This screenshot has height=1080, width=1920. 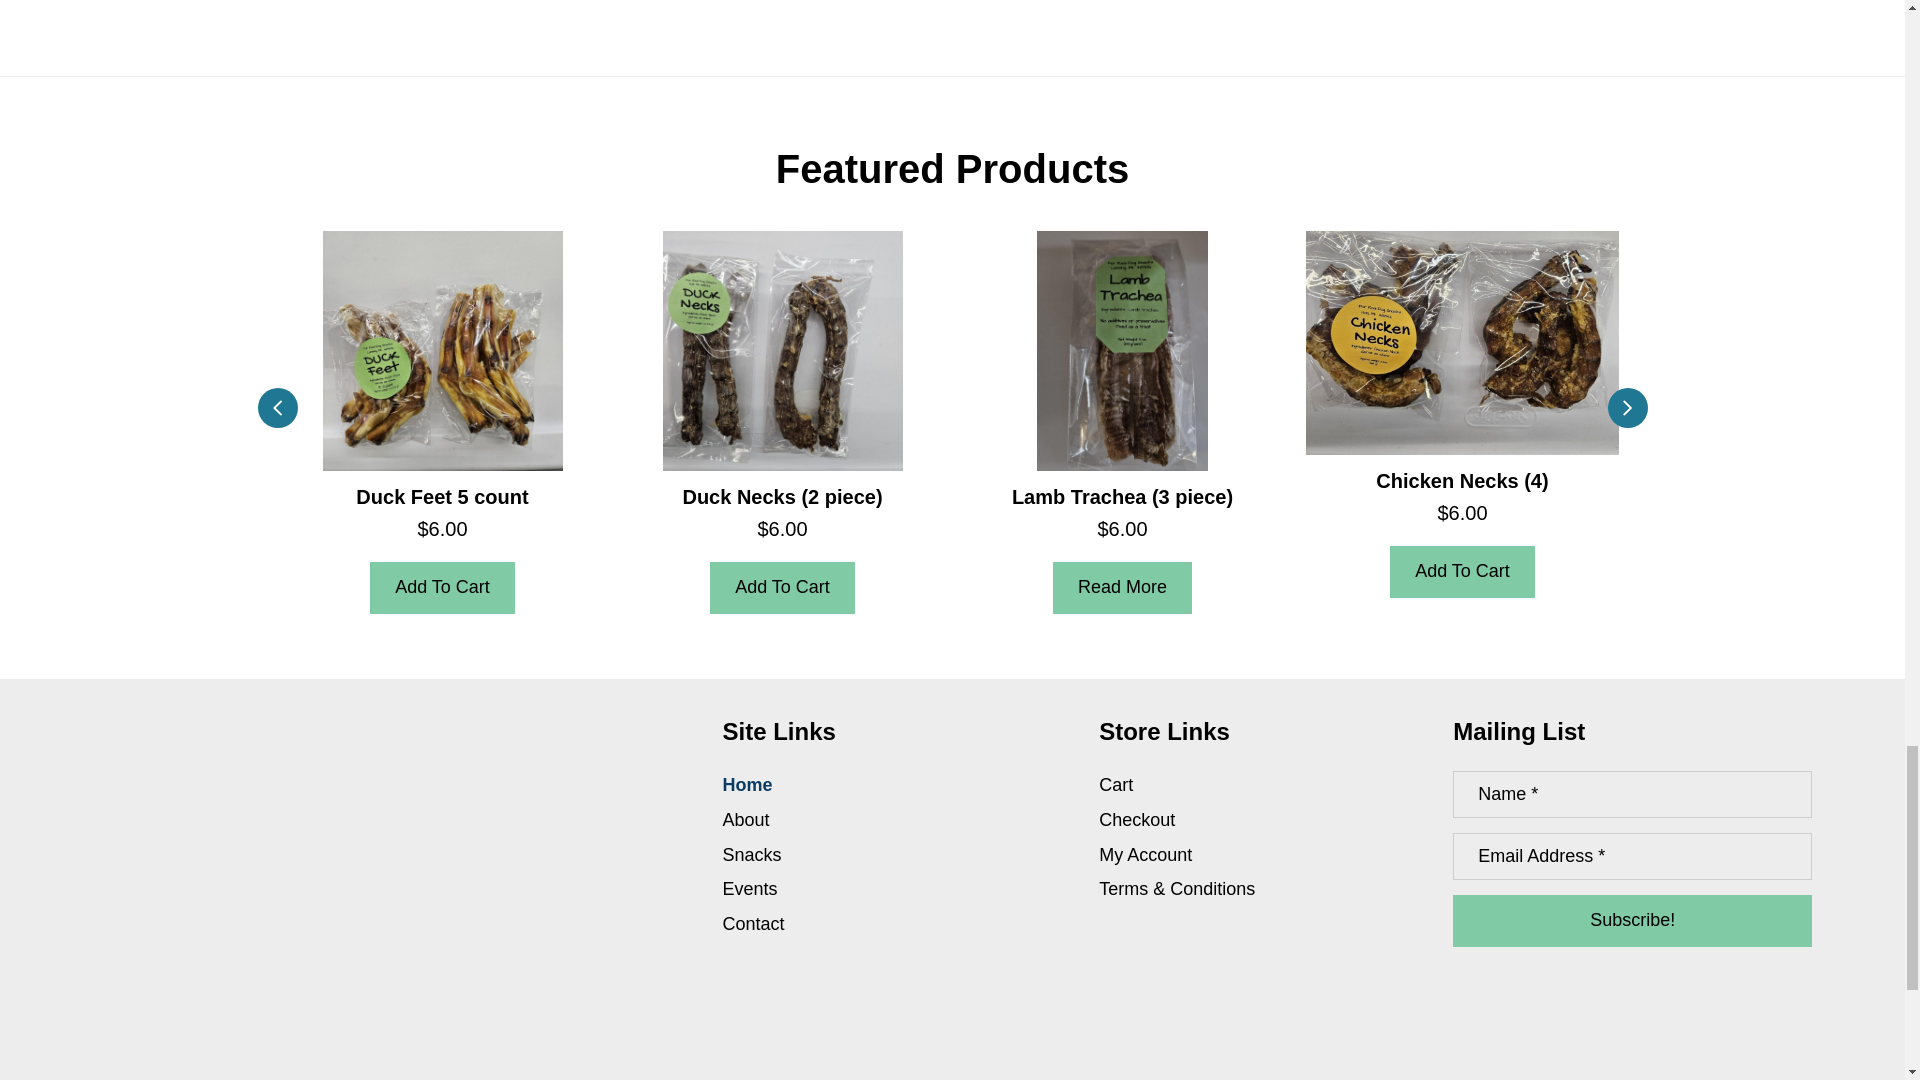 What do you see at coordinates (1122, 588) in the screenshot?
I see `Read More` at bounding box center [1122, 588].